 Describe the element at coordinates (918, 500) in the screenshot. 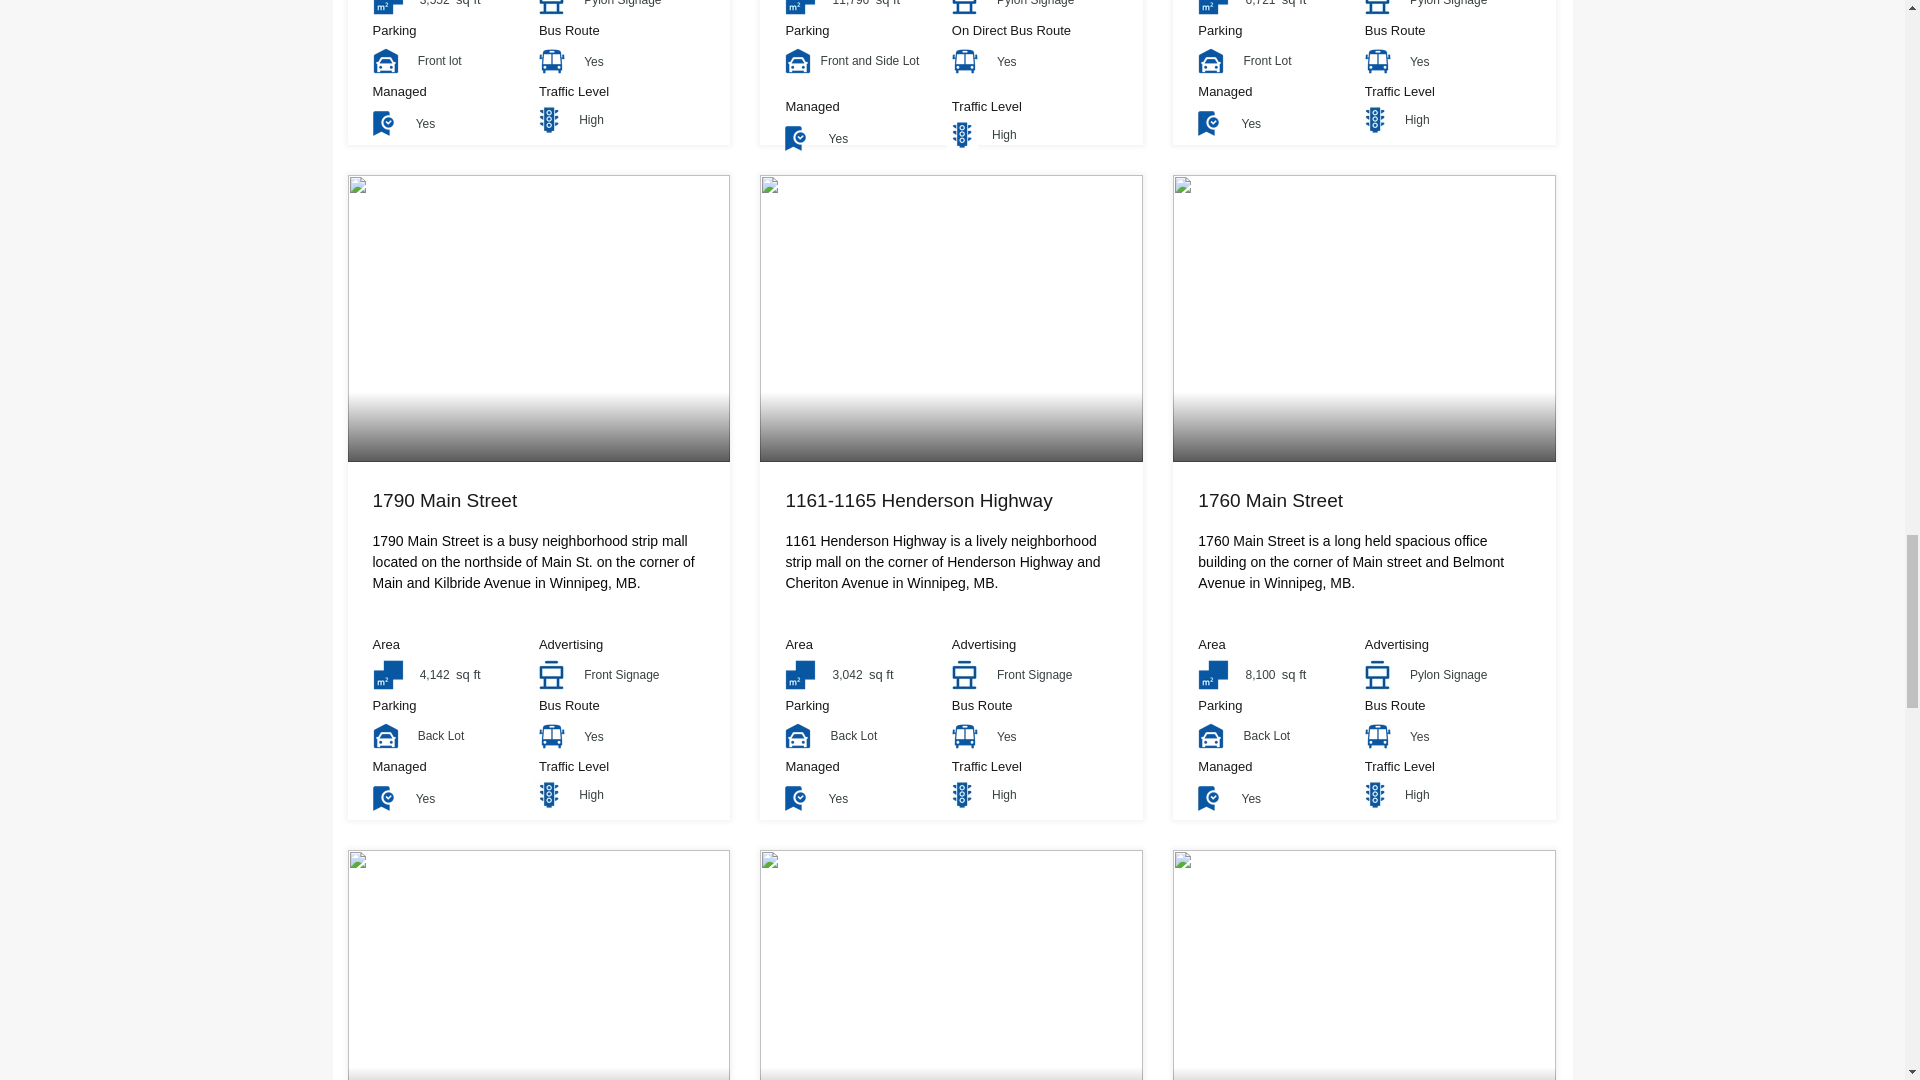

I see `1161-1165 Henderson Highway` at that location.